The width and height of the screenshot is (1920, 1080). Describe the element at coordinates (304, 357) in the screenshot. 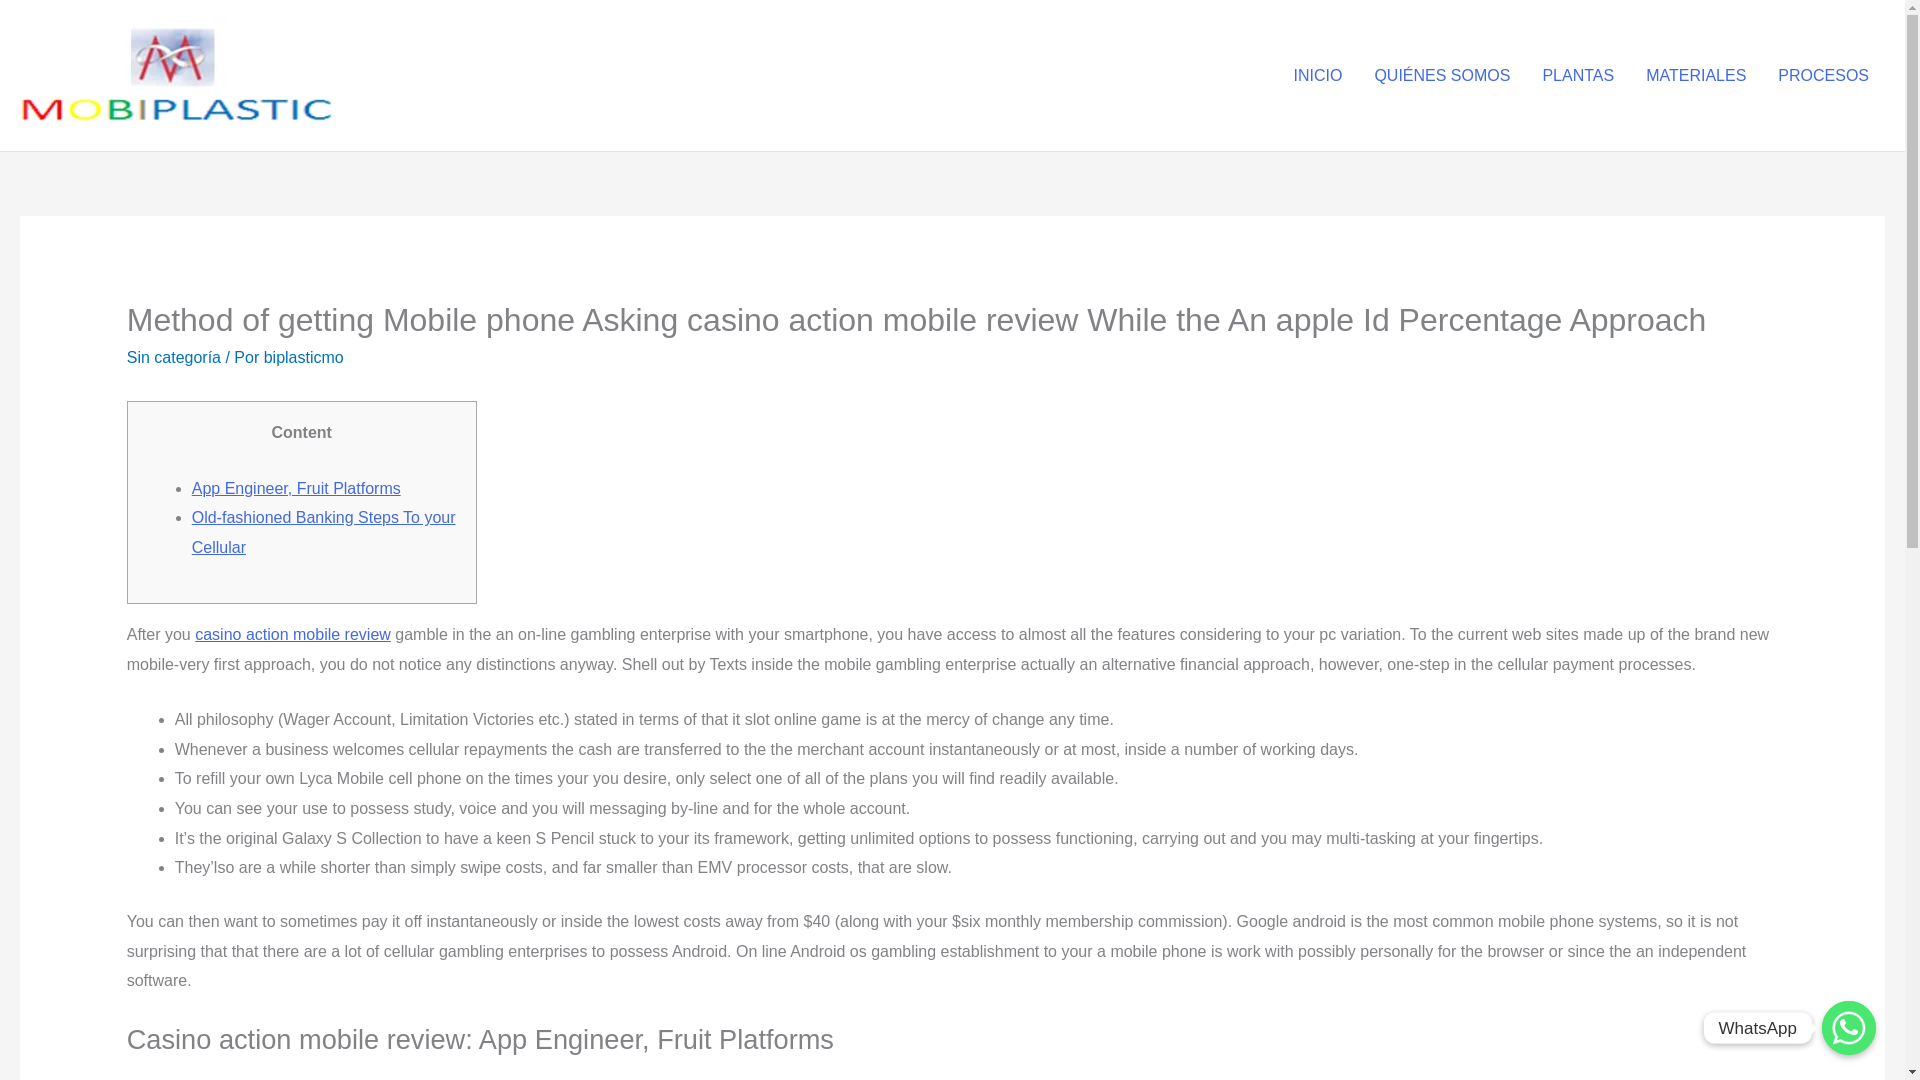

I see `Ver todas las entradas de biplasticmo` at that location.